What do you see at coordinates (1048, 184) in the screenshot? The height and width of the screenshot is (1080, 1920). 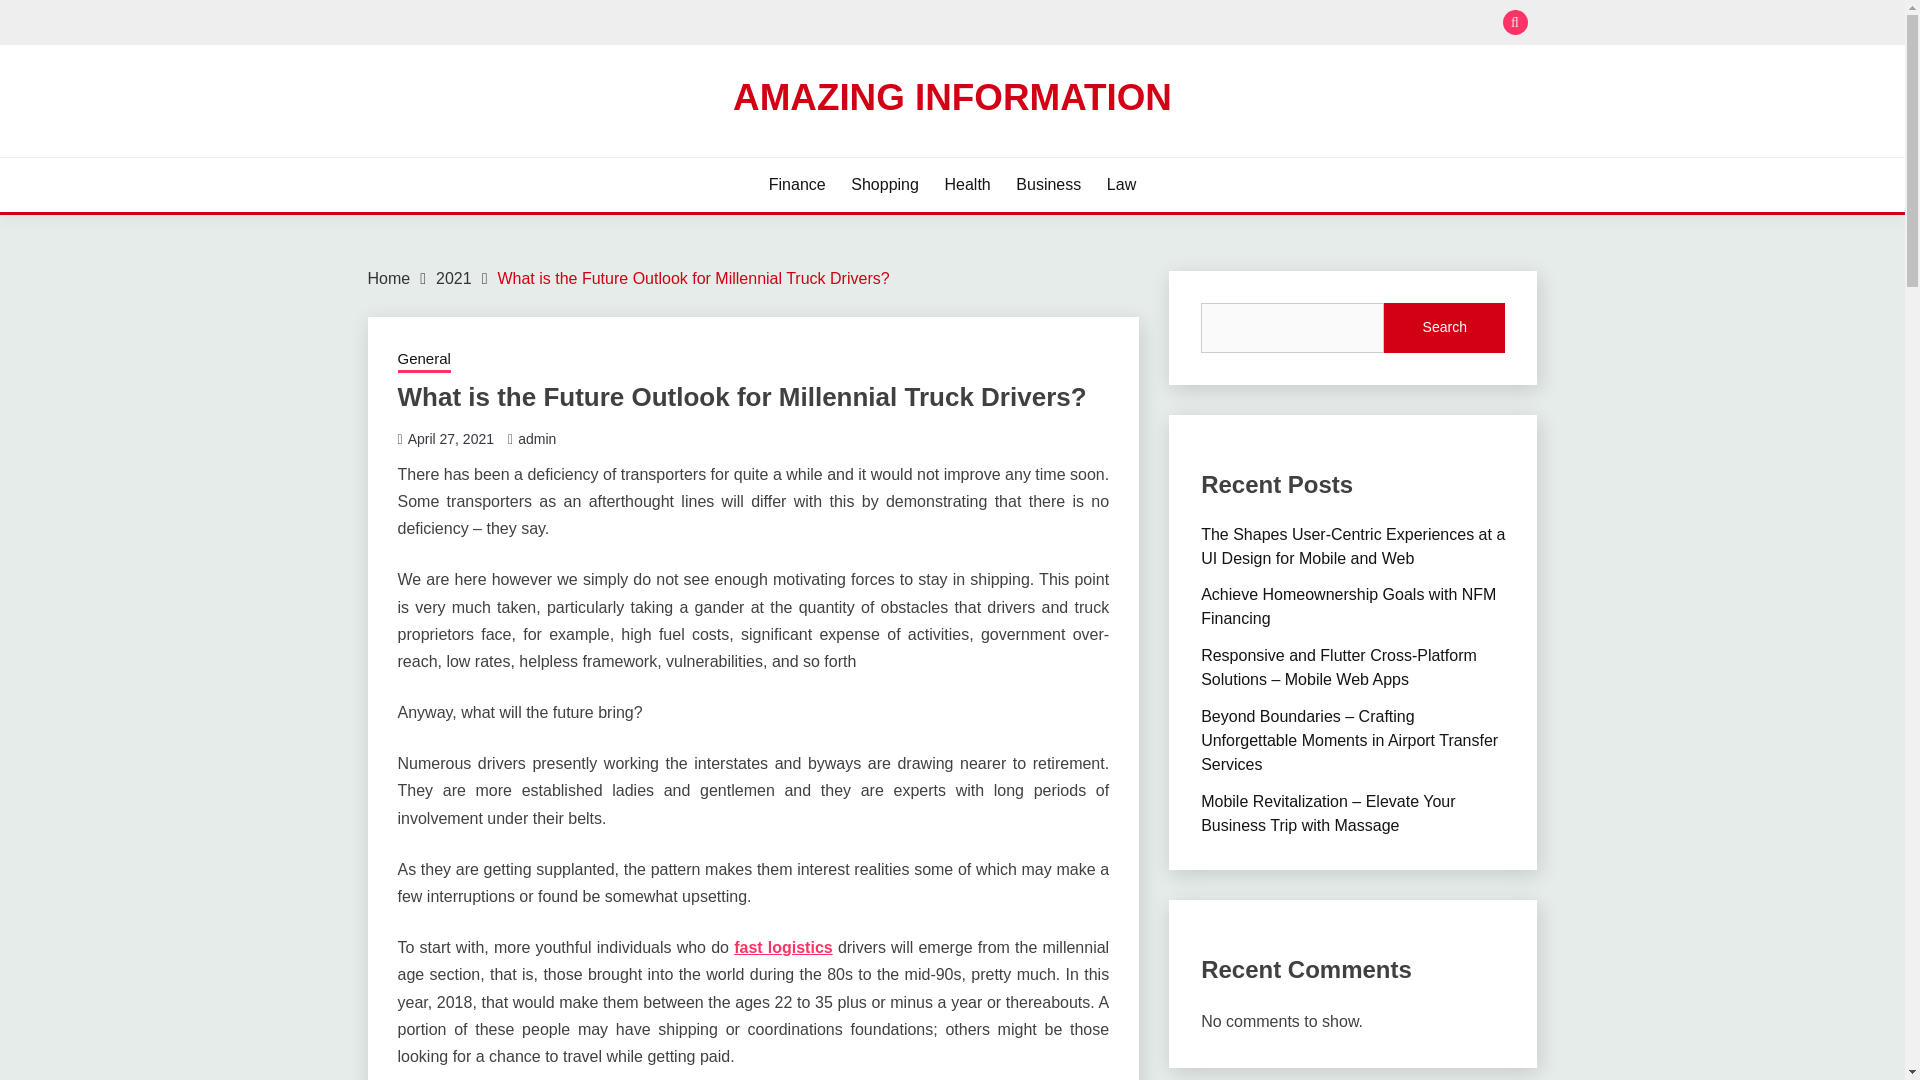 I see `Business` at bounding box center [1048, 184].